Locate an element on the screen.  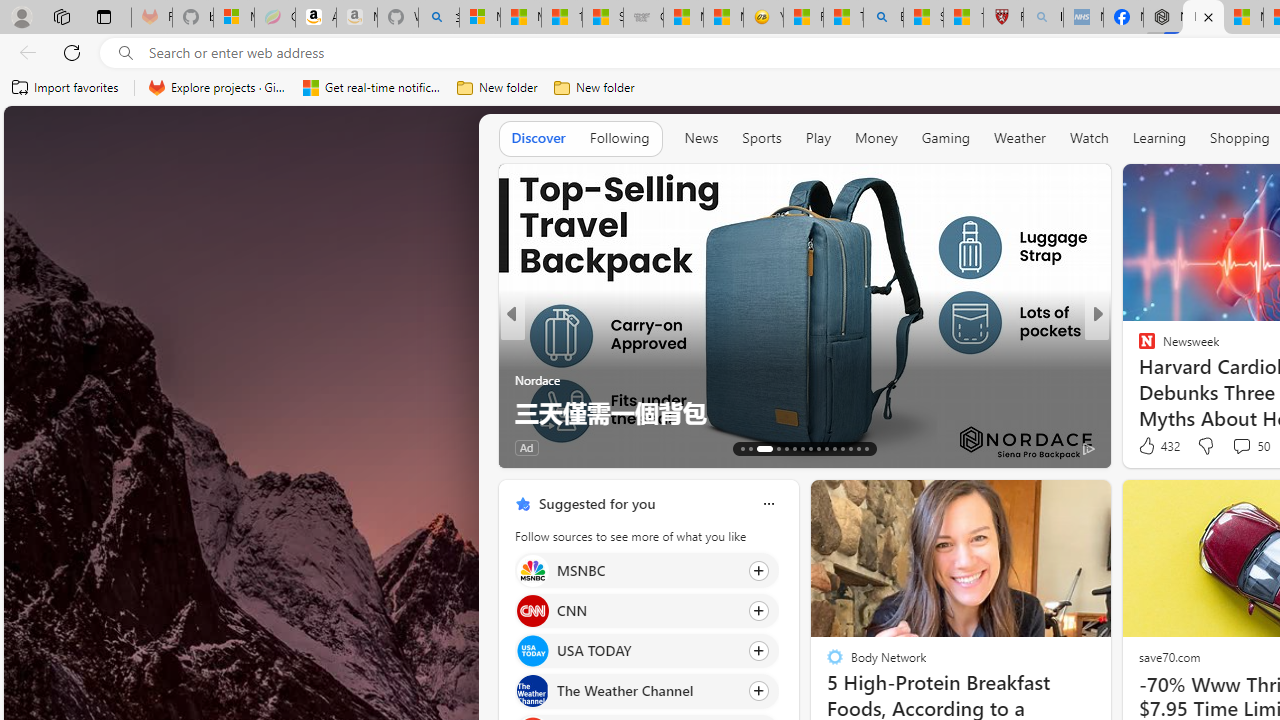
AutomationID: tab-81 is located at coordinates (866, 448).